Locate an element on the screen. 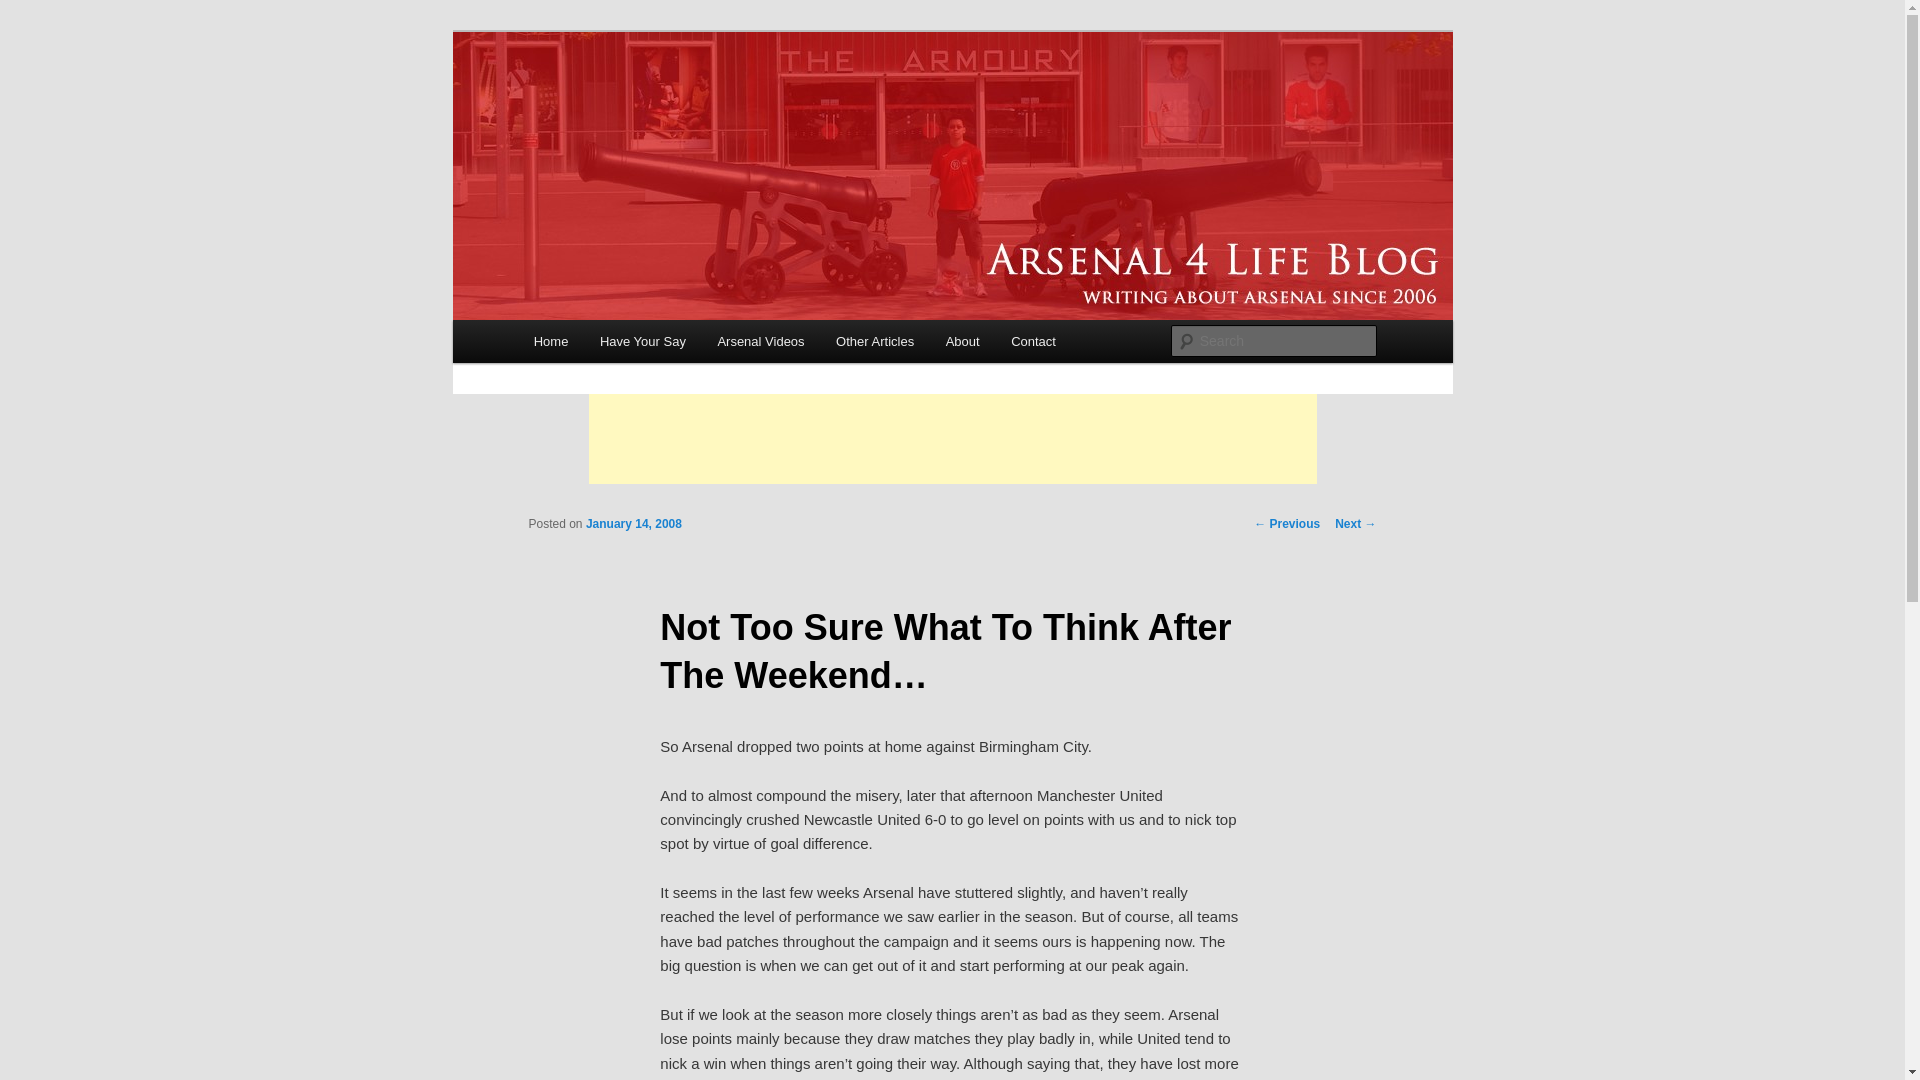  Search is located at coordinates (32, 11).